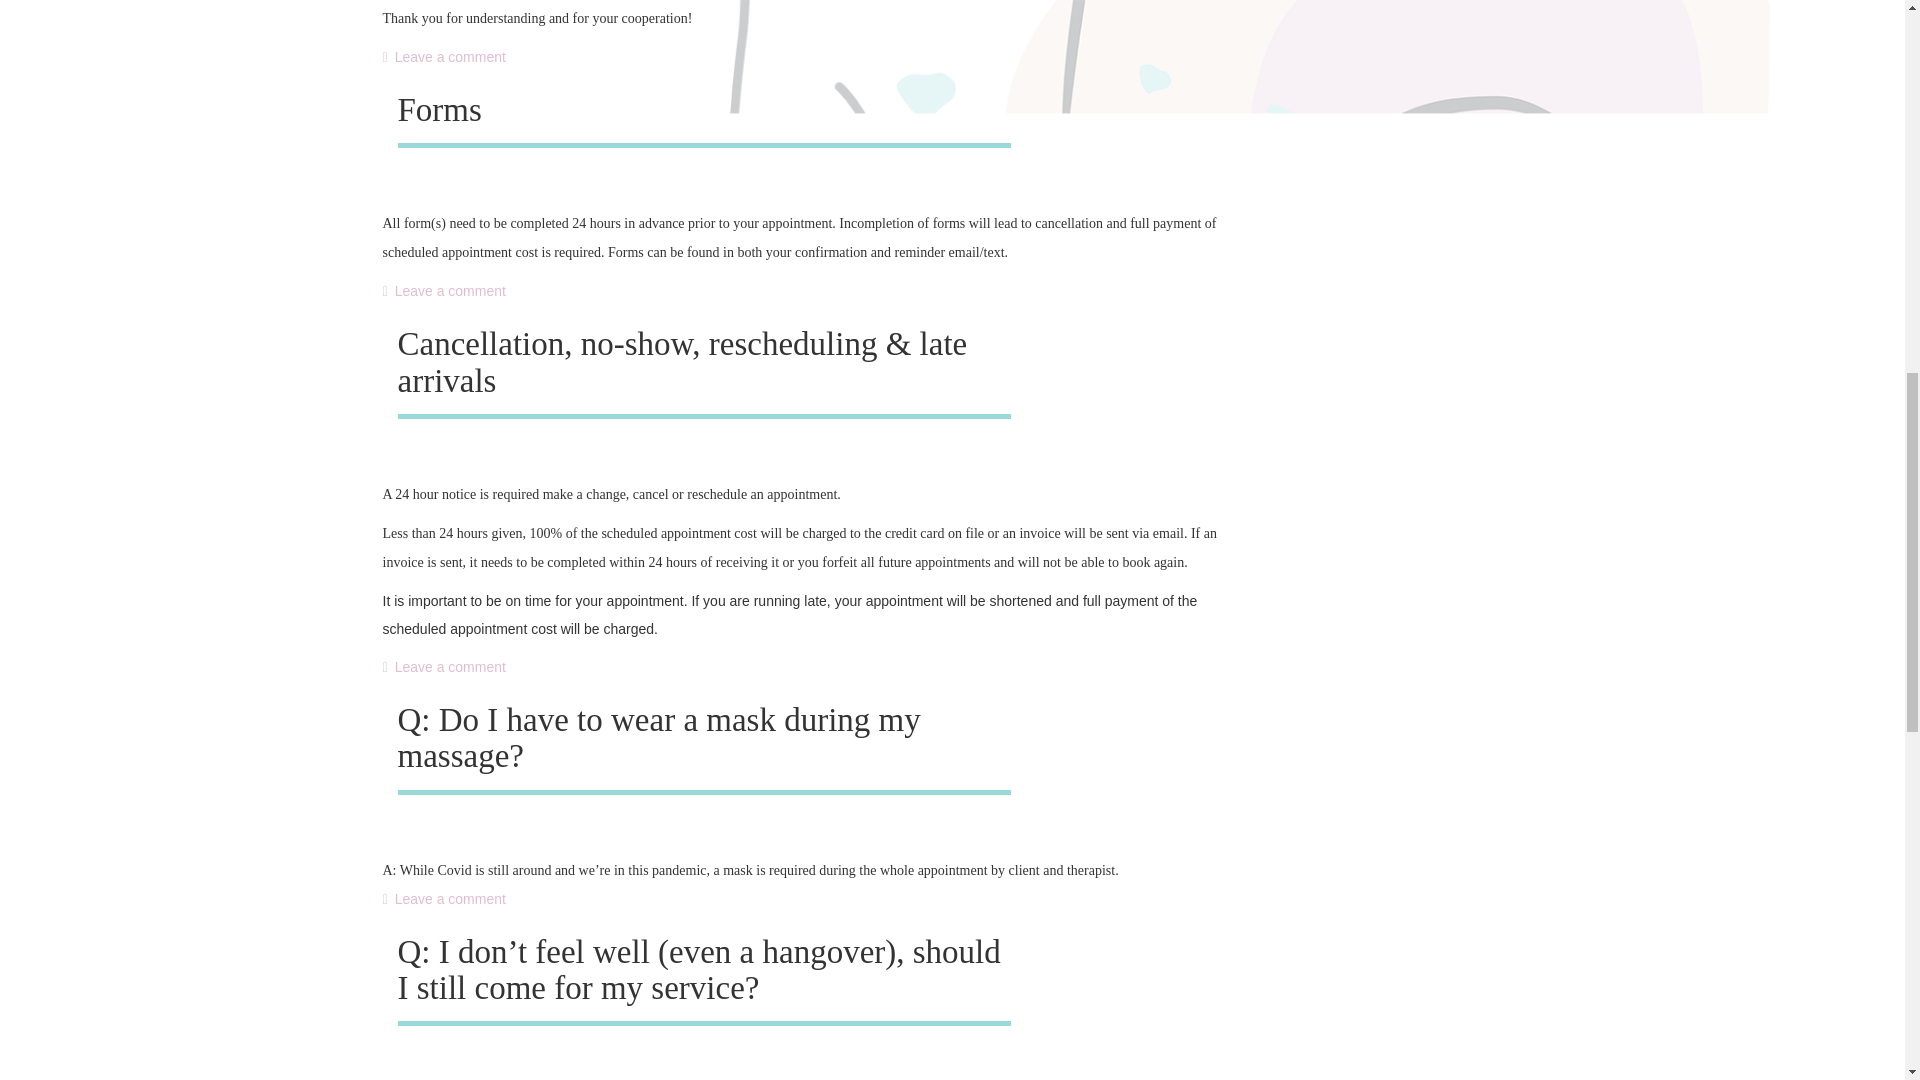 The height and width of the screenshot is (1080, 1920). I want to click on Leave a comment, so click(443, 56).